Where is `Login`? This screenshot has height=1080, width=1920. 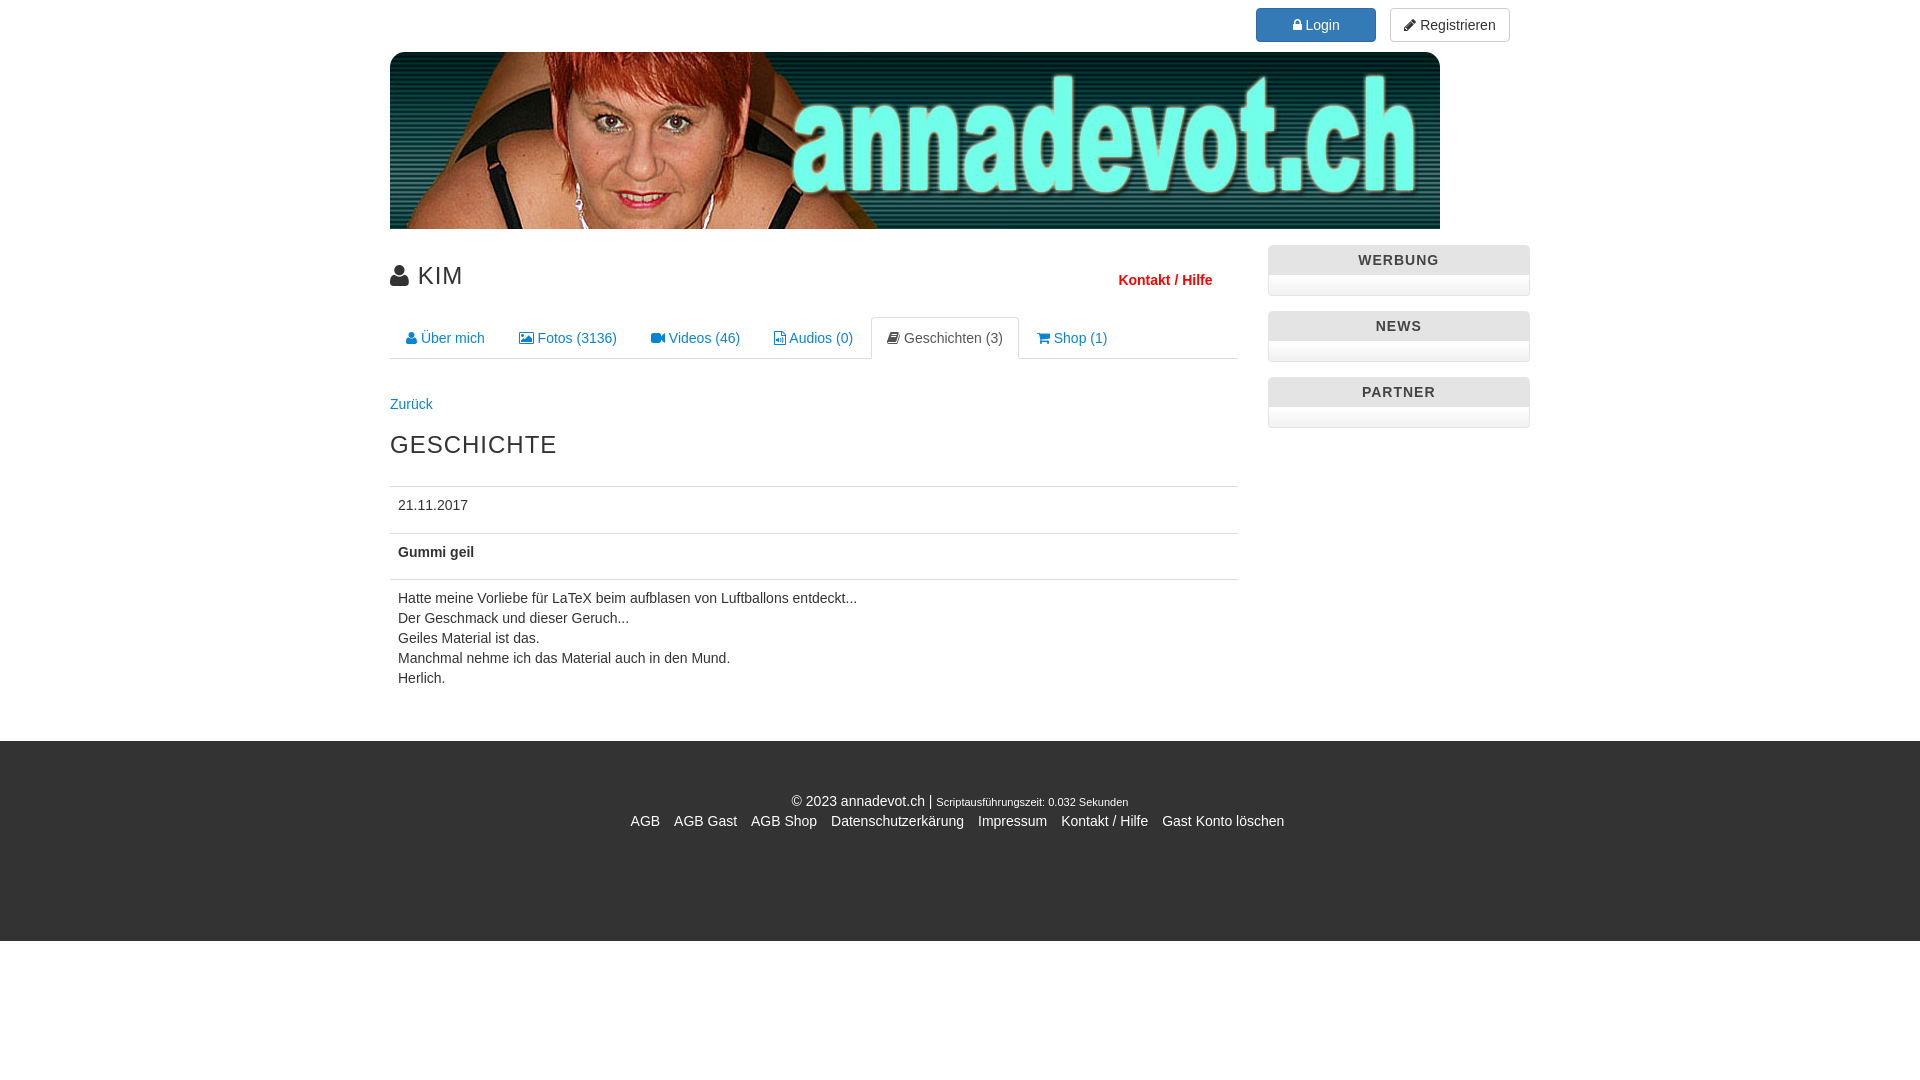
Login is located at coordinates (1316, 24).